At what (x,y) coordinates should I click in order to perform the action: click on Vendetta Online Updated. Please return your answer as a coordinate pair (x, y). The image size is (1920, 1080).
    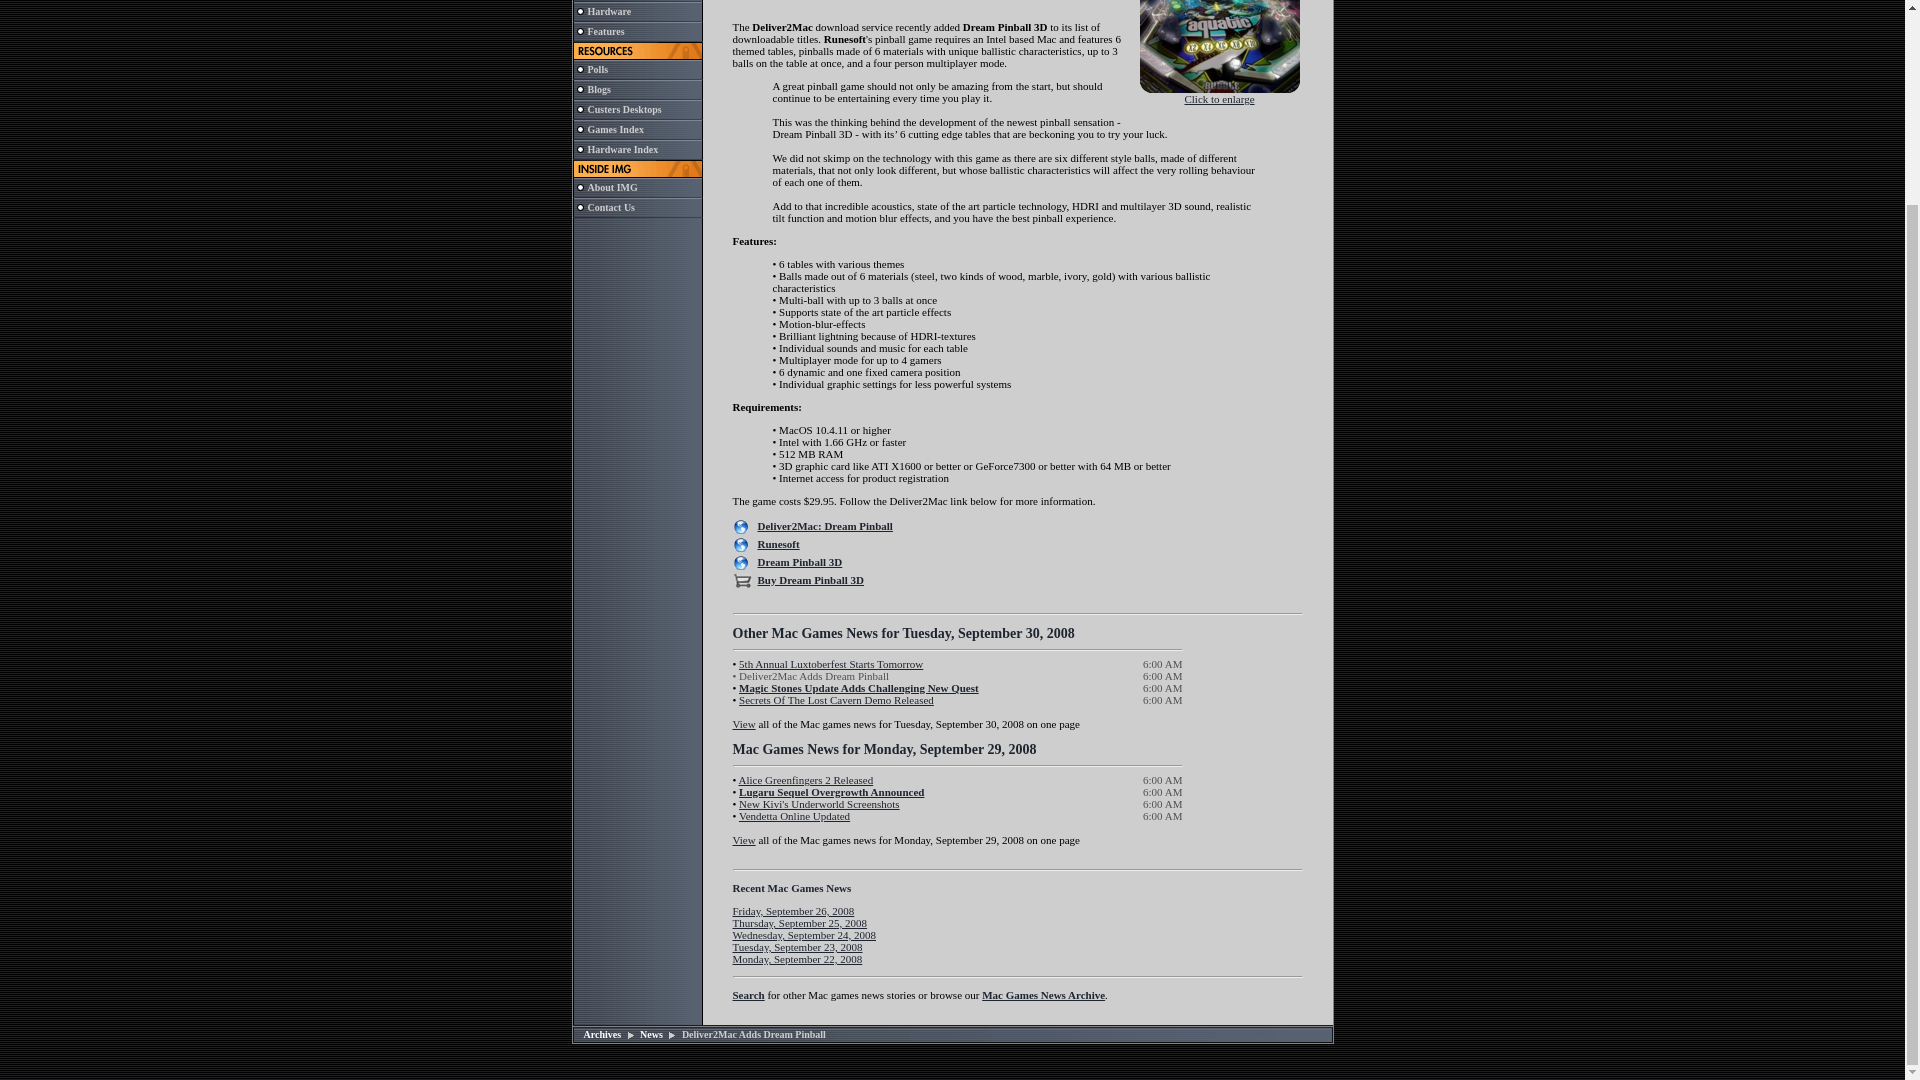
    Looking at the image, I should click on (794, 816).